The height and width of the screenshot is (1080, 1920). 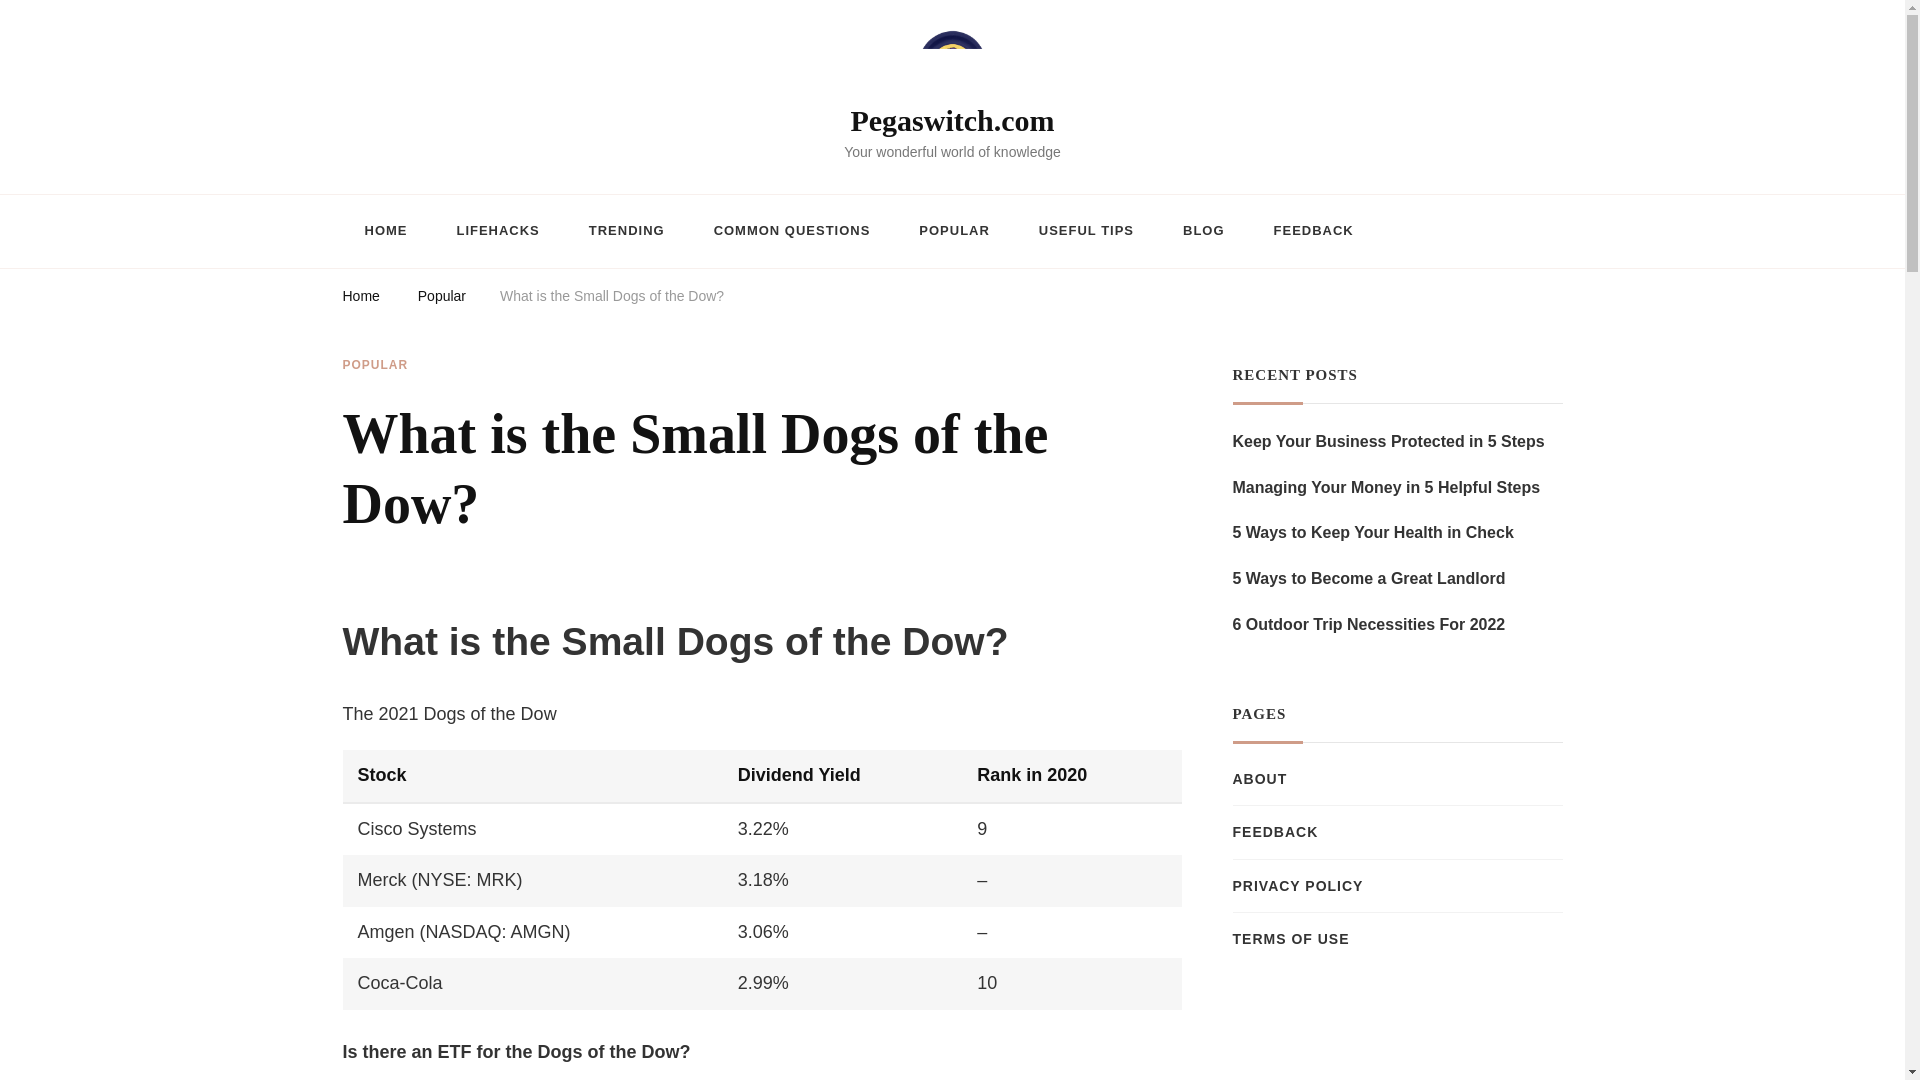 What do you see at coordinates (384, 232) in the screenshot?
I see `HOME` at bounding box center [384, 232].